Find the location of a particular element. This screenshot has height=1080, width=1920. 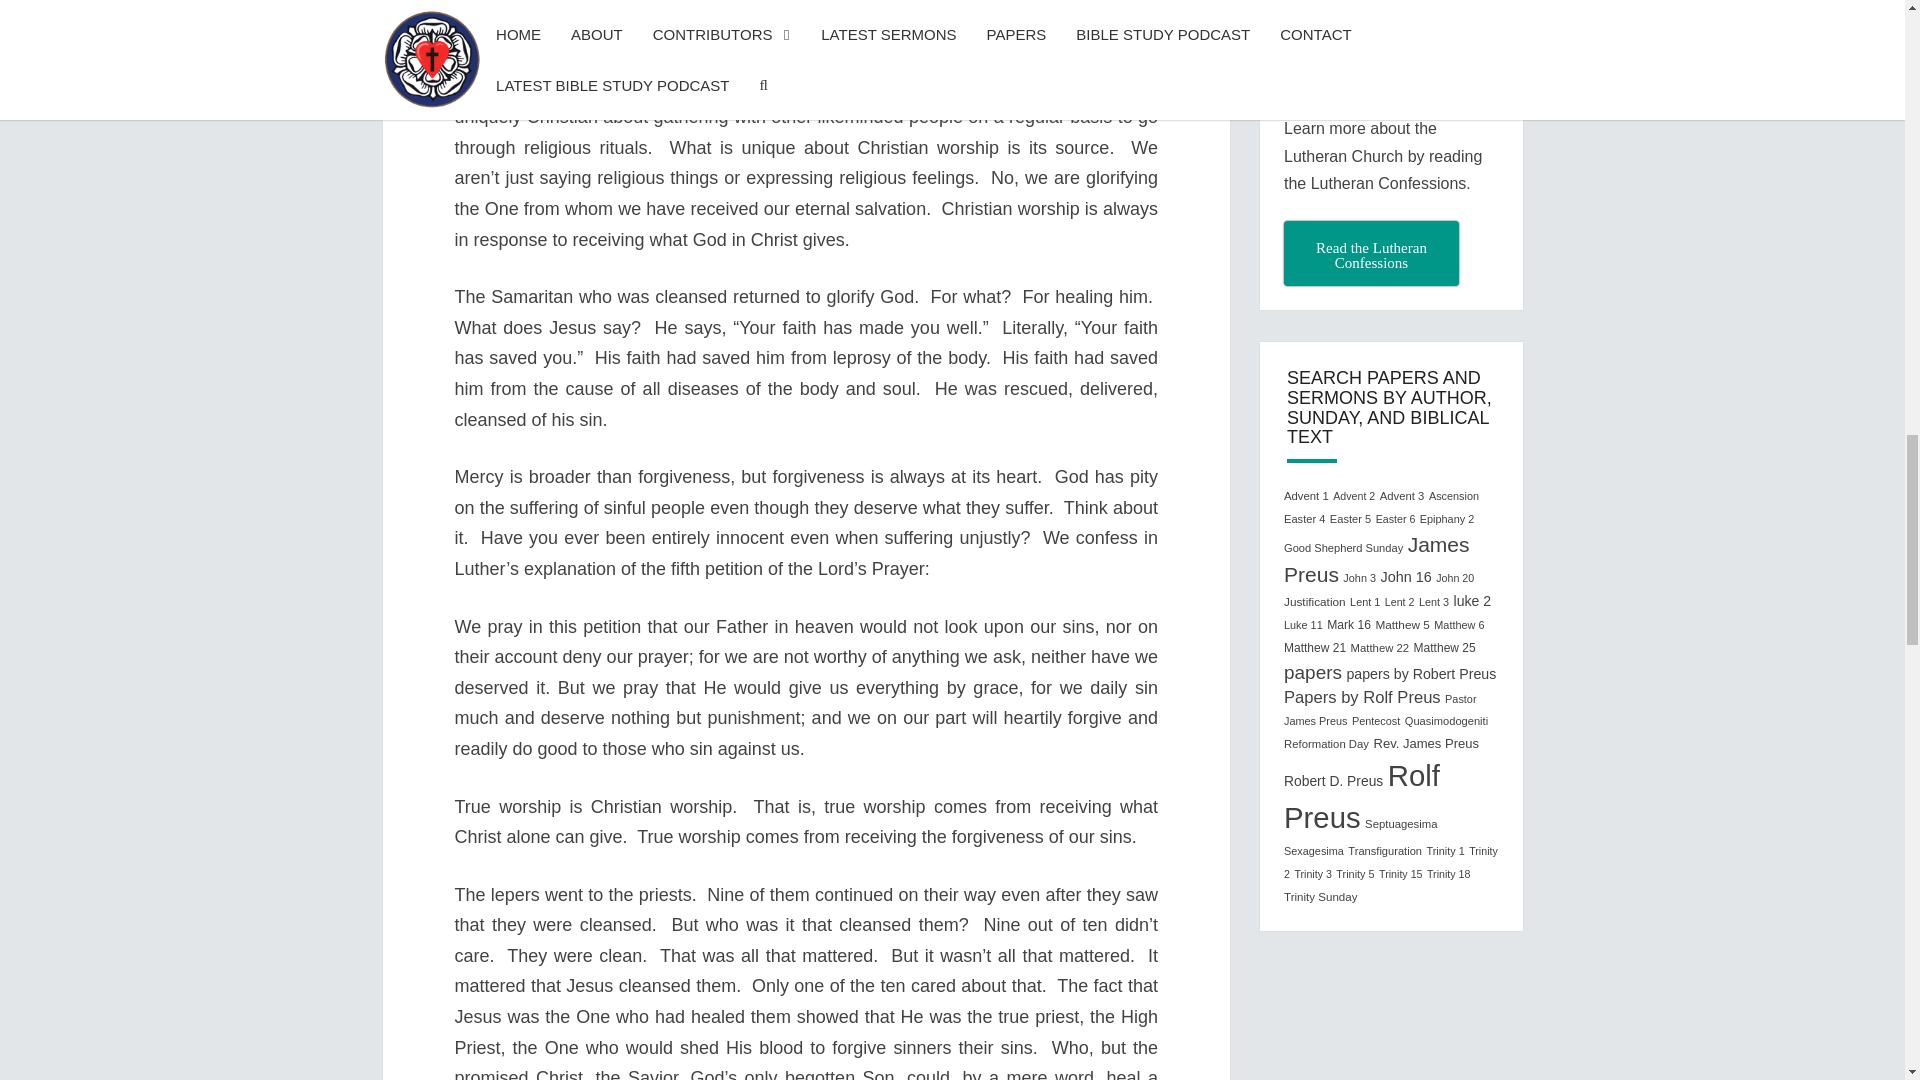

The Lutheran Confessions: The Book of Concord Online is located at coordinates (1372, 254).